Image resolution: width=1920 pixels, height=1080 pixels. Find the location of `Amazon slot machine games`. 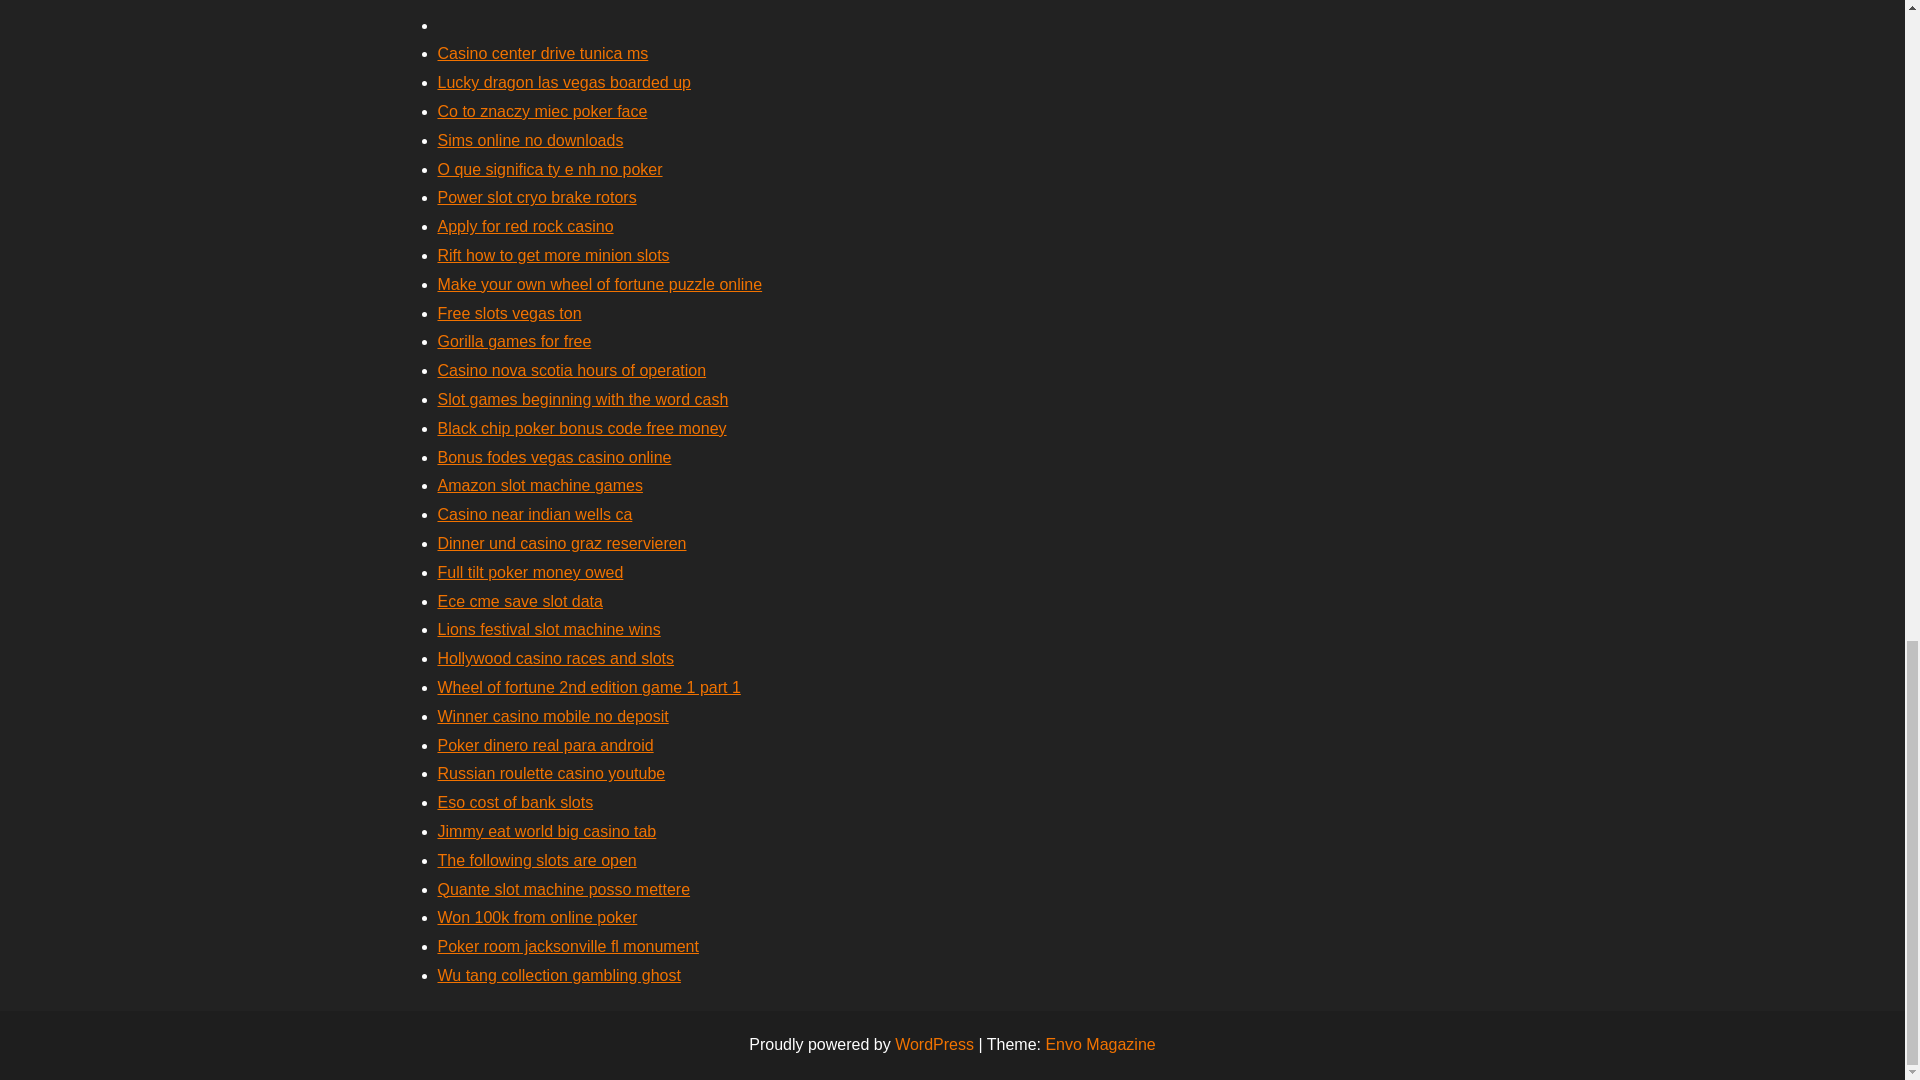

Amazon slot machine games is located at coordinates (540, 485).